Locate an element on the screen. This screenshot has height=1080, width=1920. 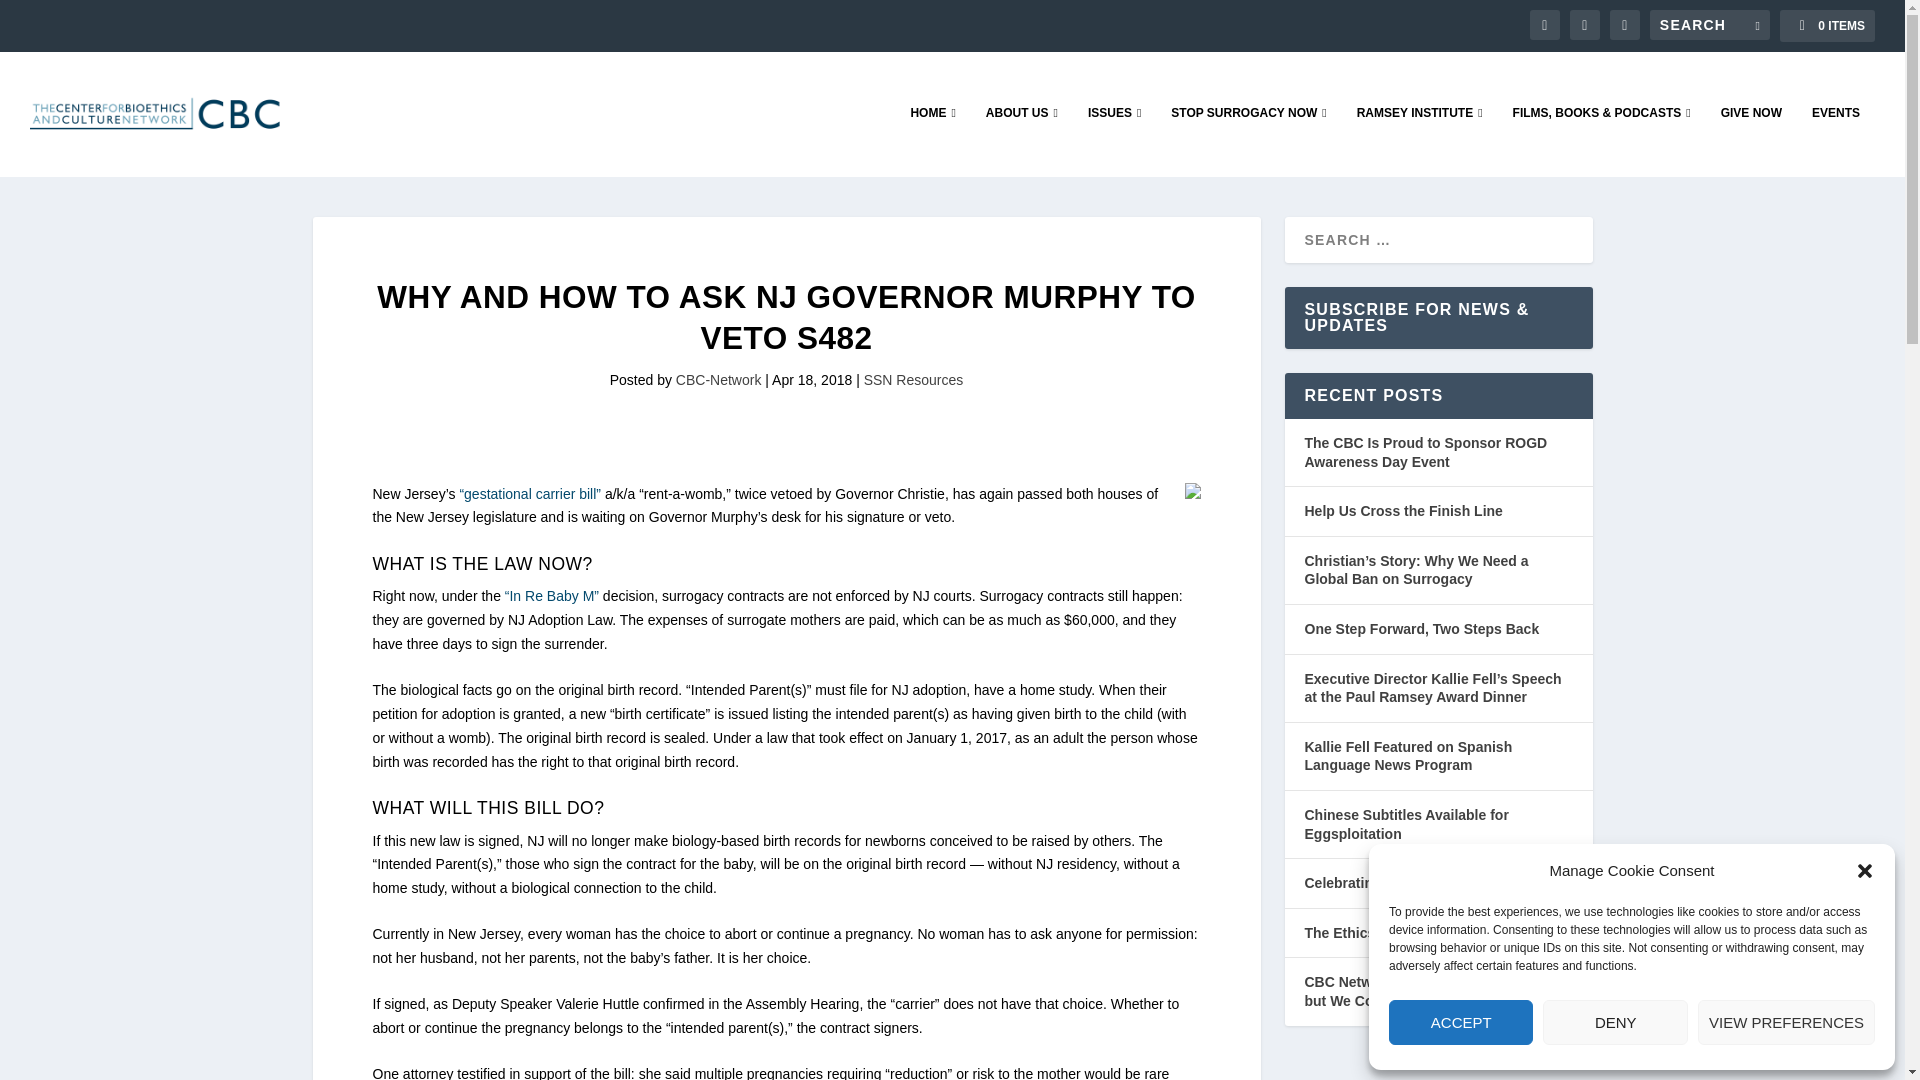
HOME is located at coordinates (932, 140).